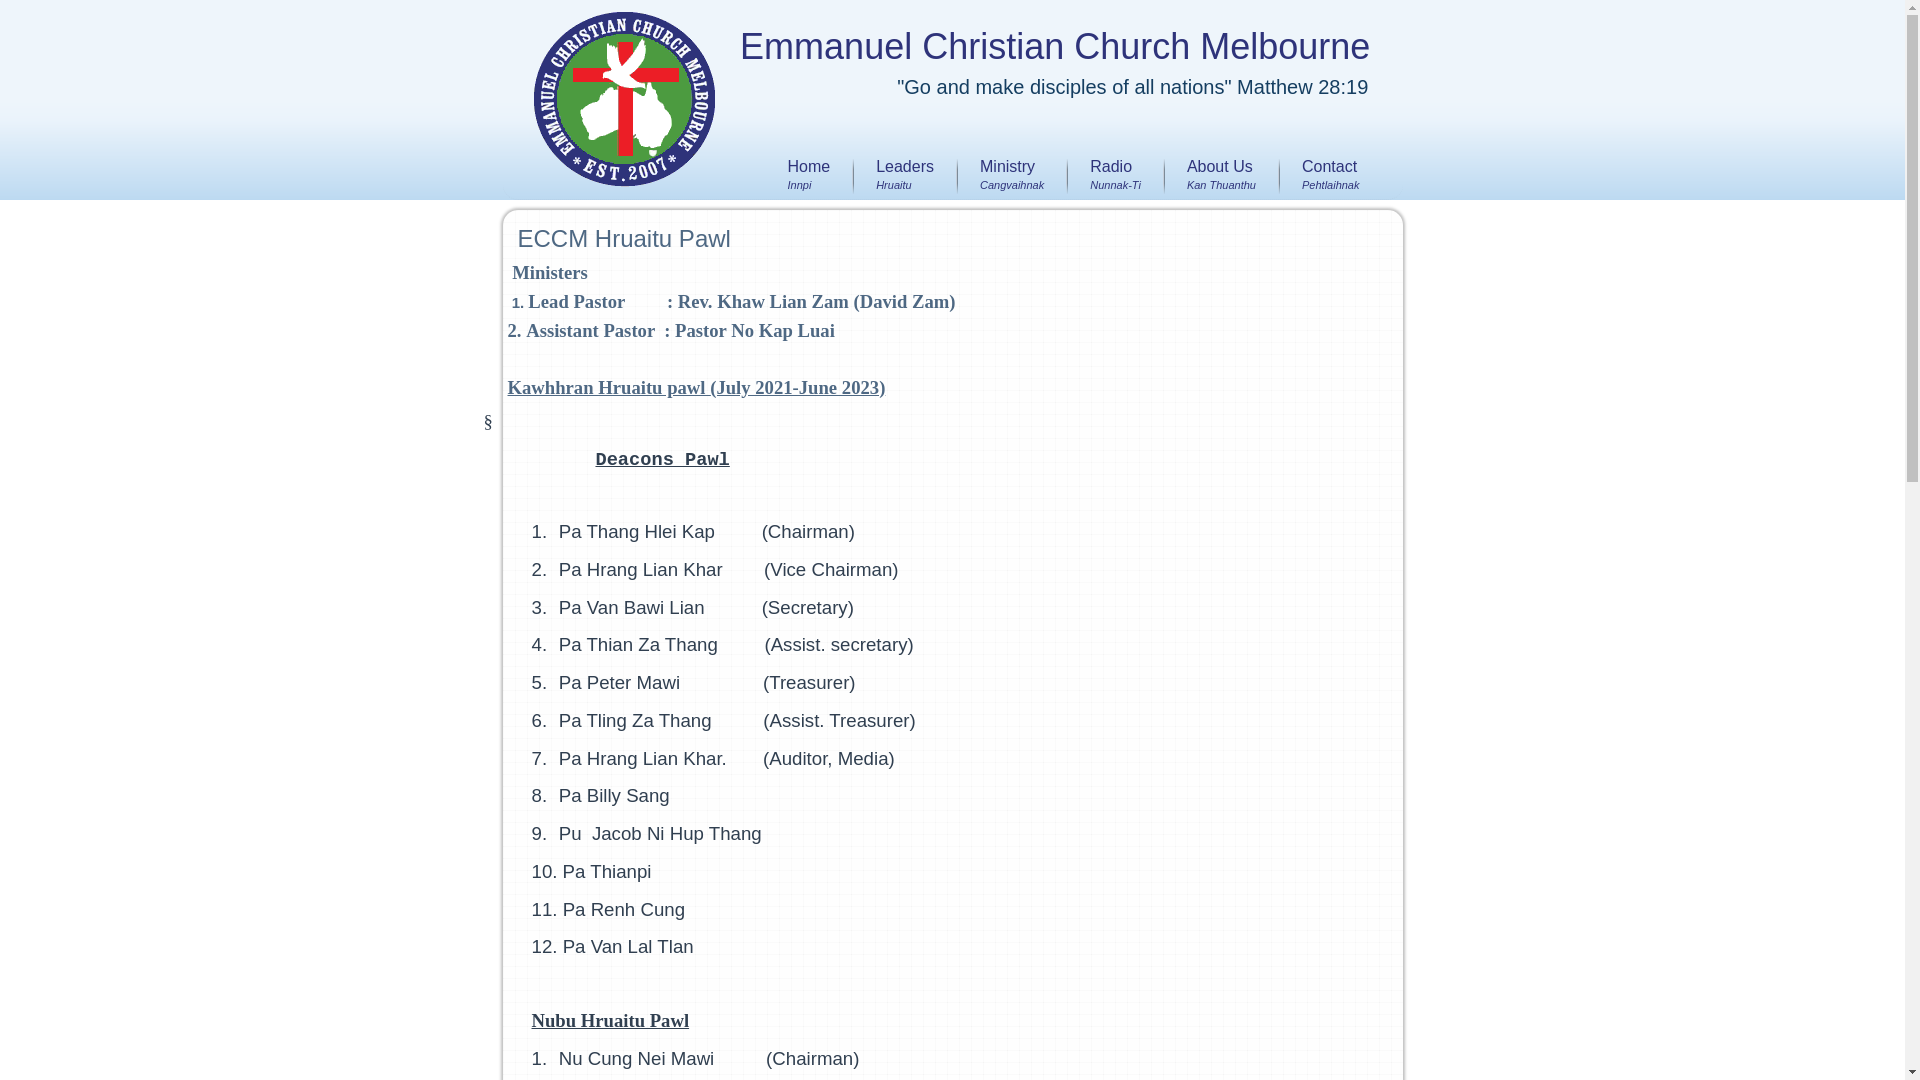 This screenshot has width=1920, height=1080. I want to click on Radio
Nunnak-Ti, so click(1116, 176).